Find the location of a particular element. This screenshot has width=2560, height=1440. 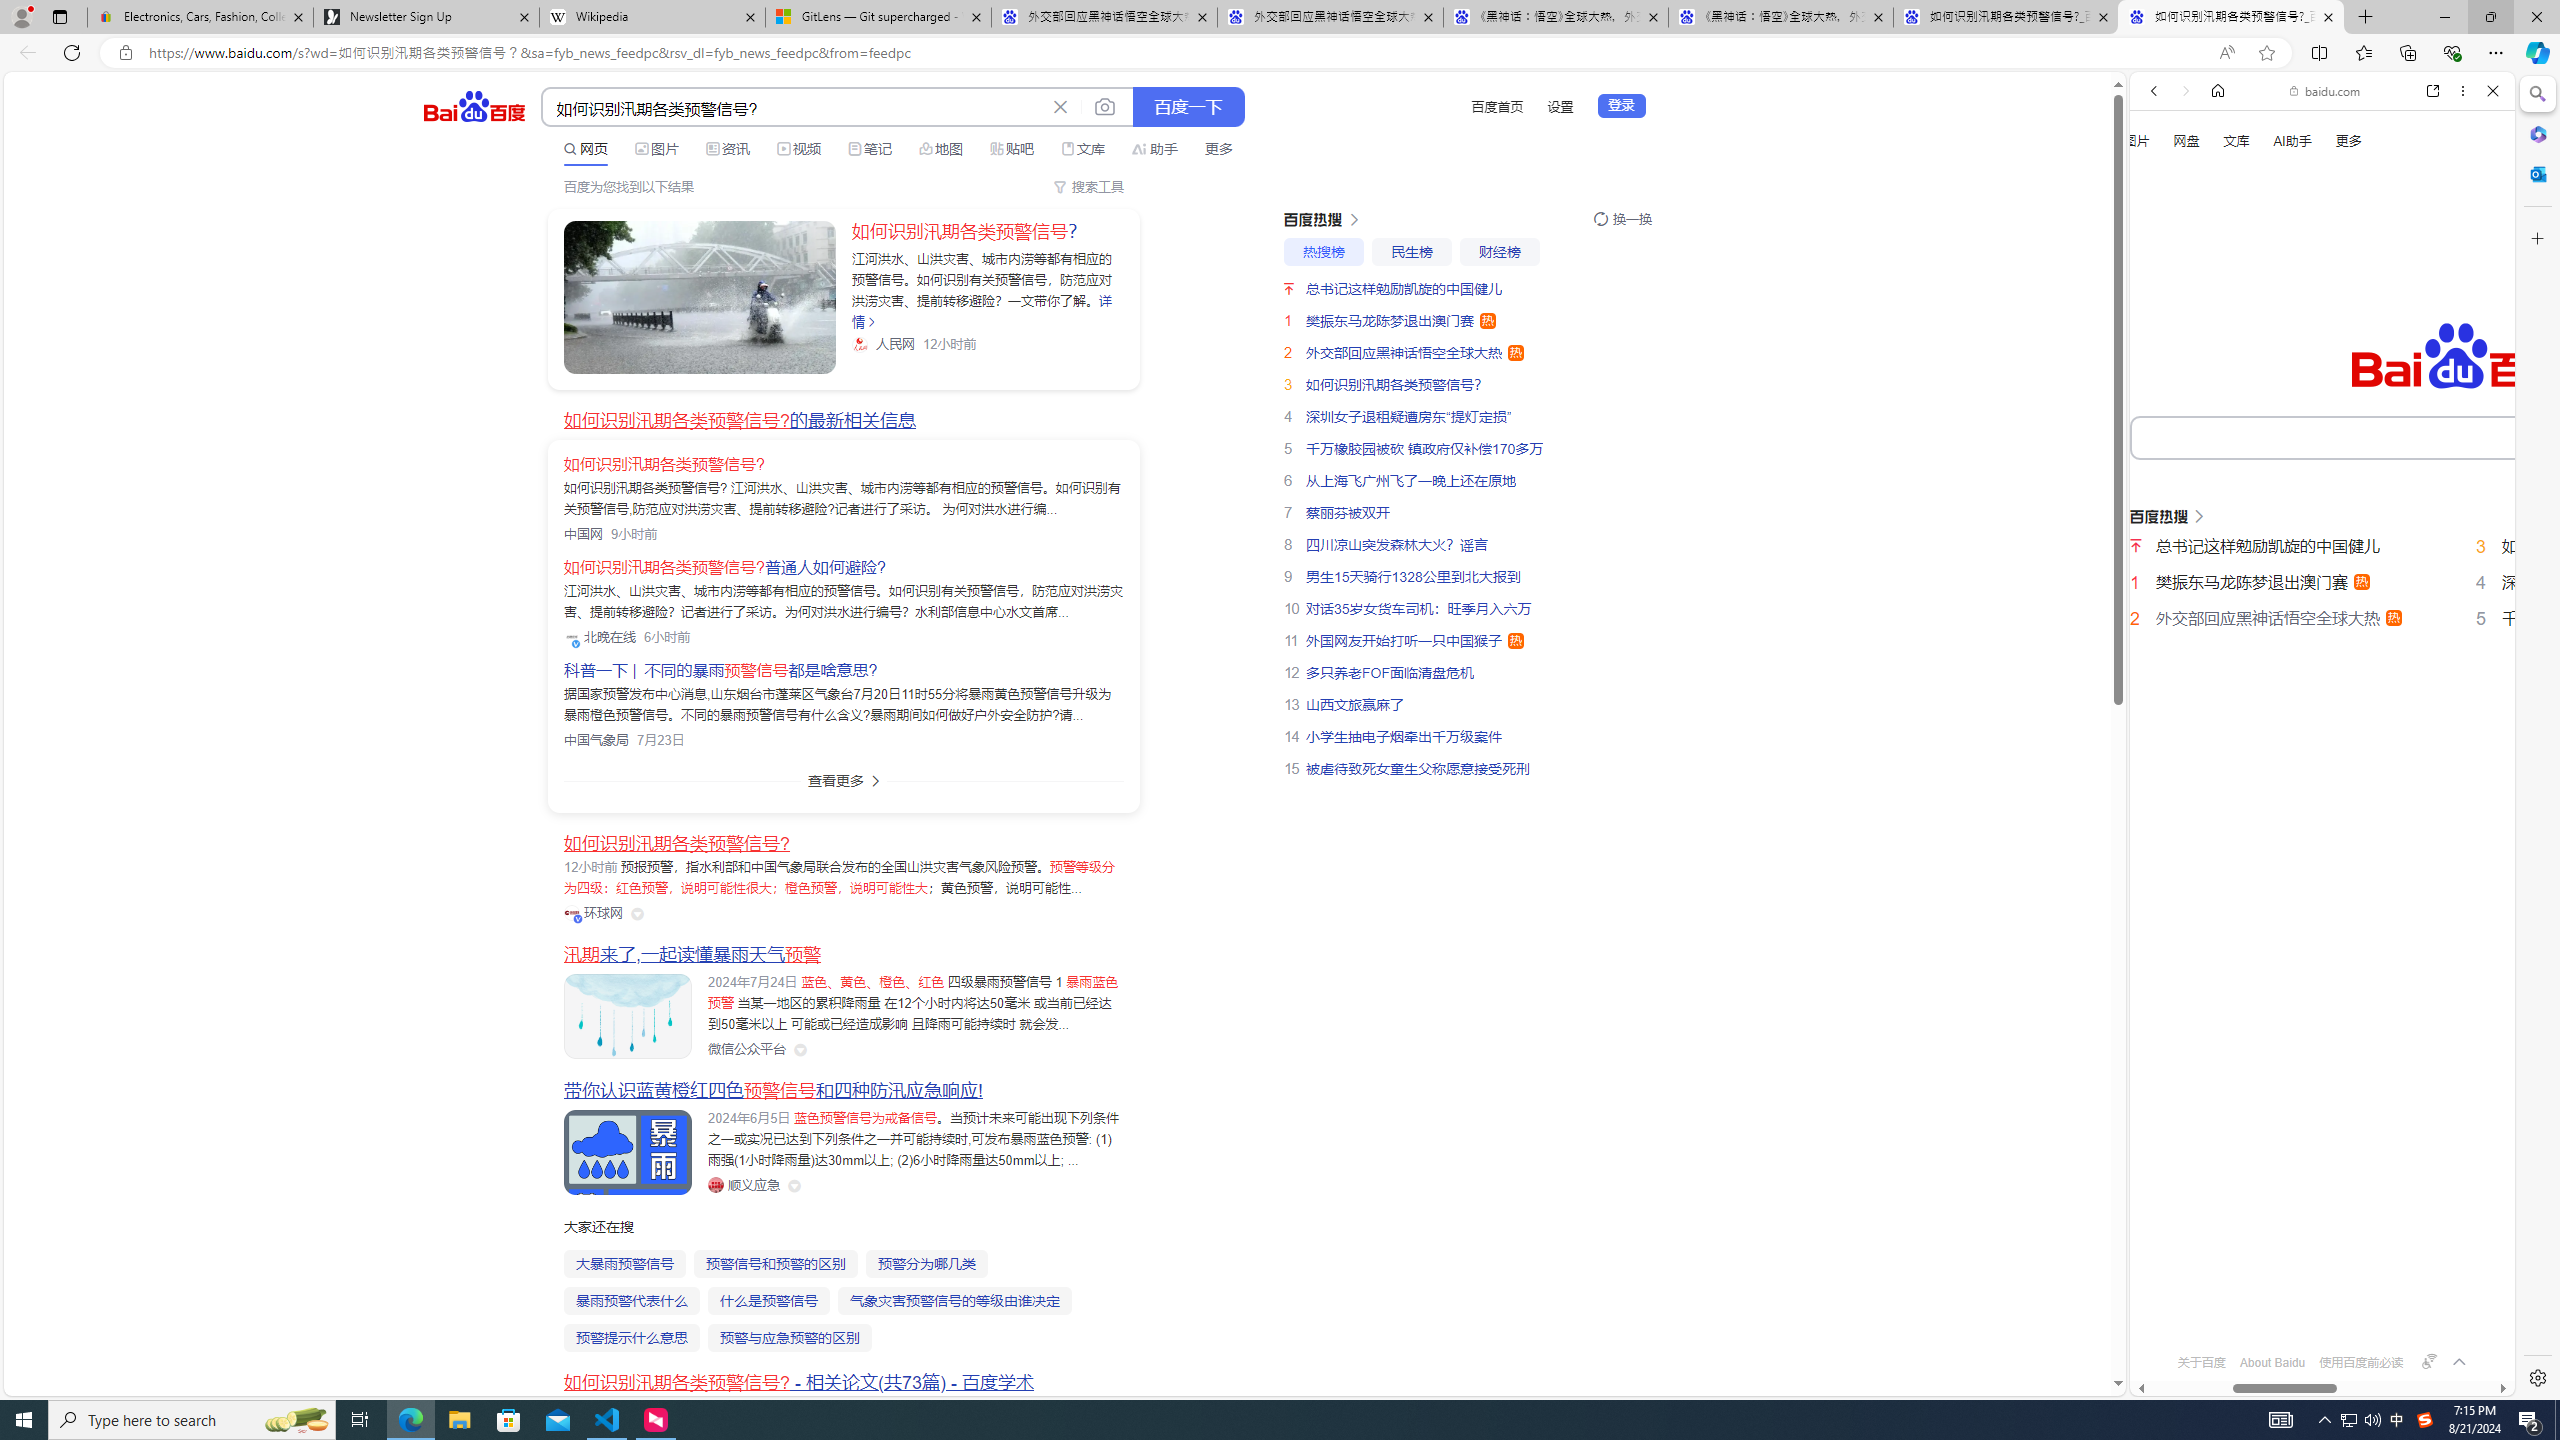

Class: b_serphb is located at coordinates (2470, 340).